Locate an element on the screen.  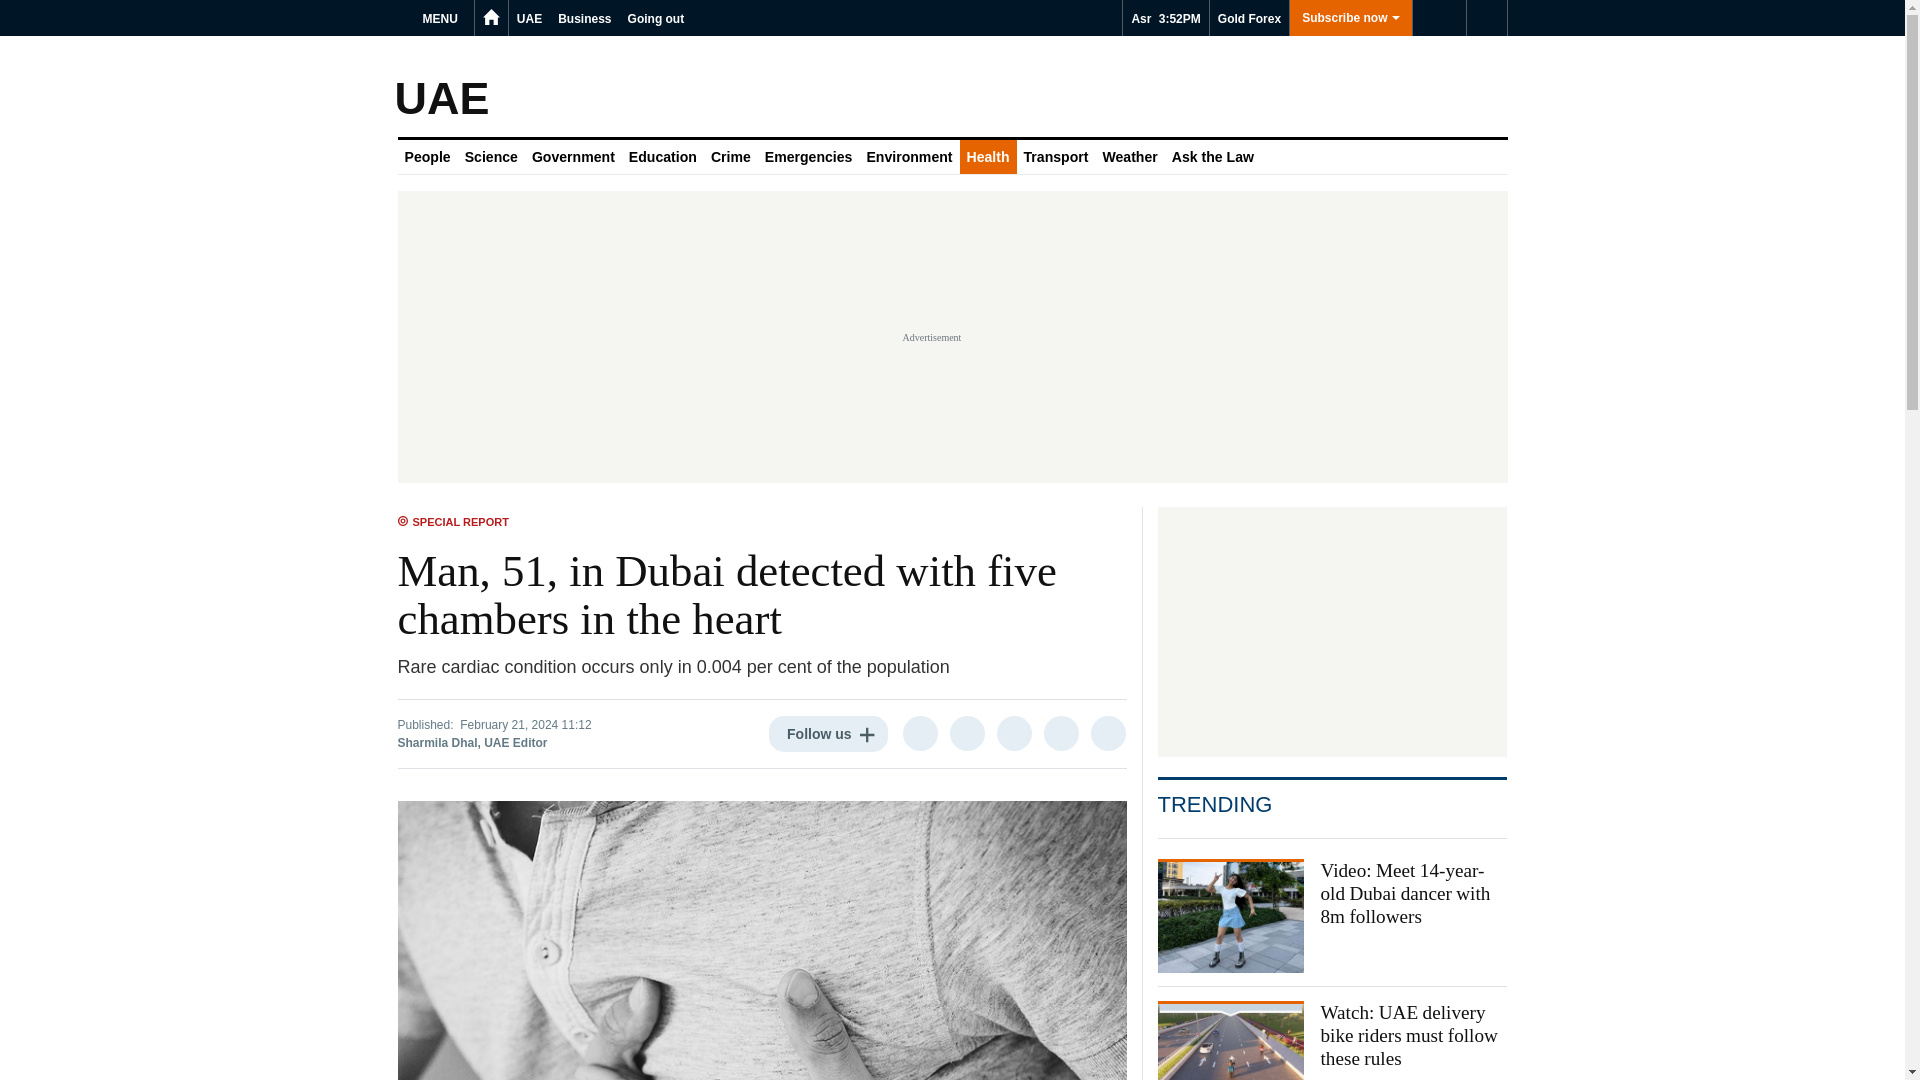
Subscribe now is located at coordinates (1350, 18).